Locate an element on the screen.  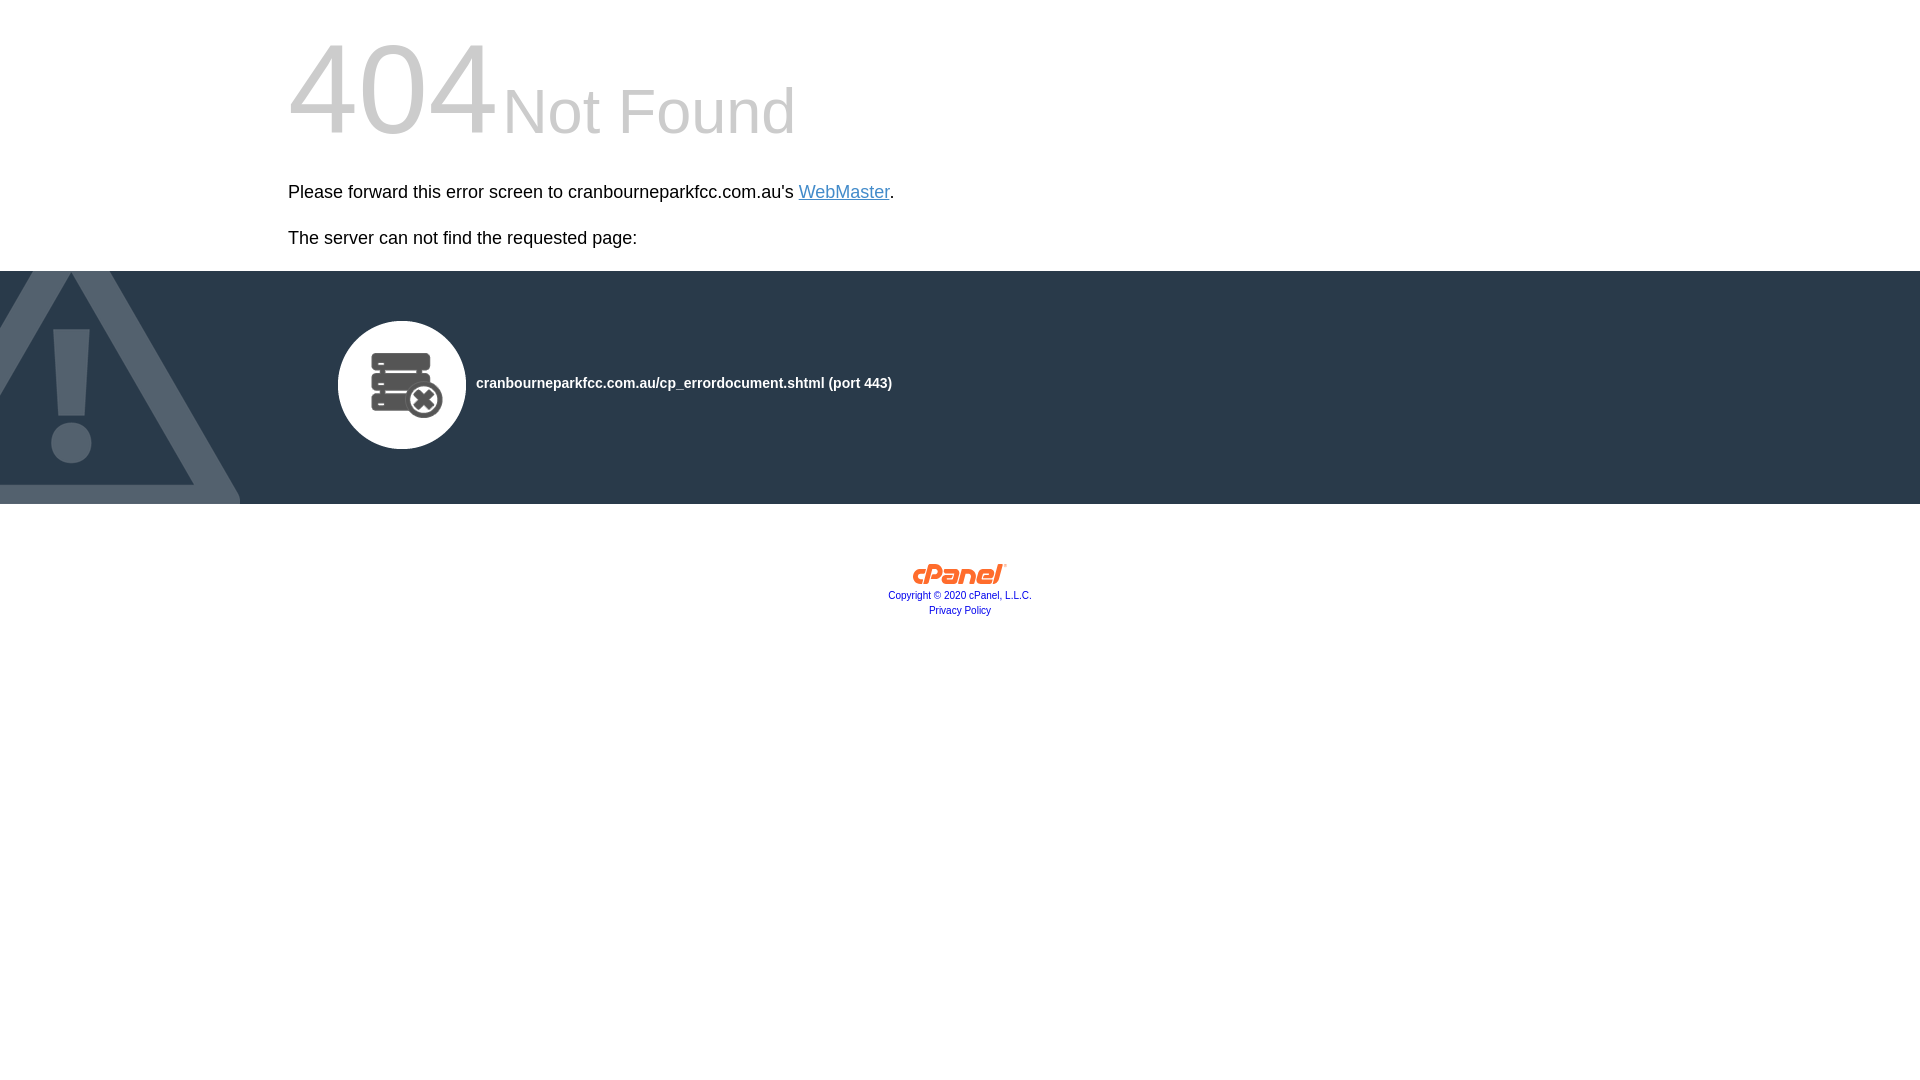
cPanel, Inc. is located at coordinates (960, 579).